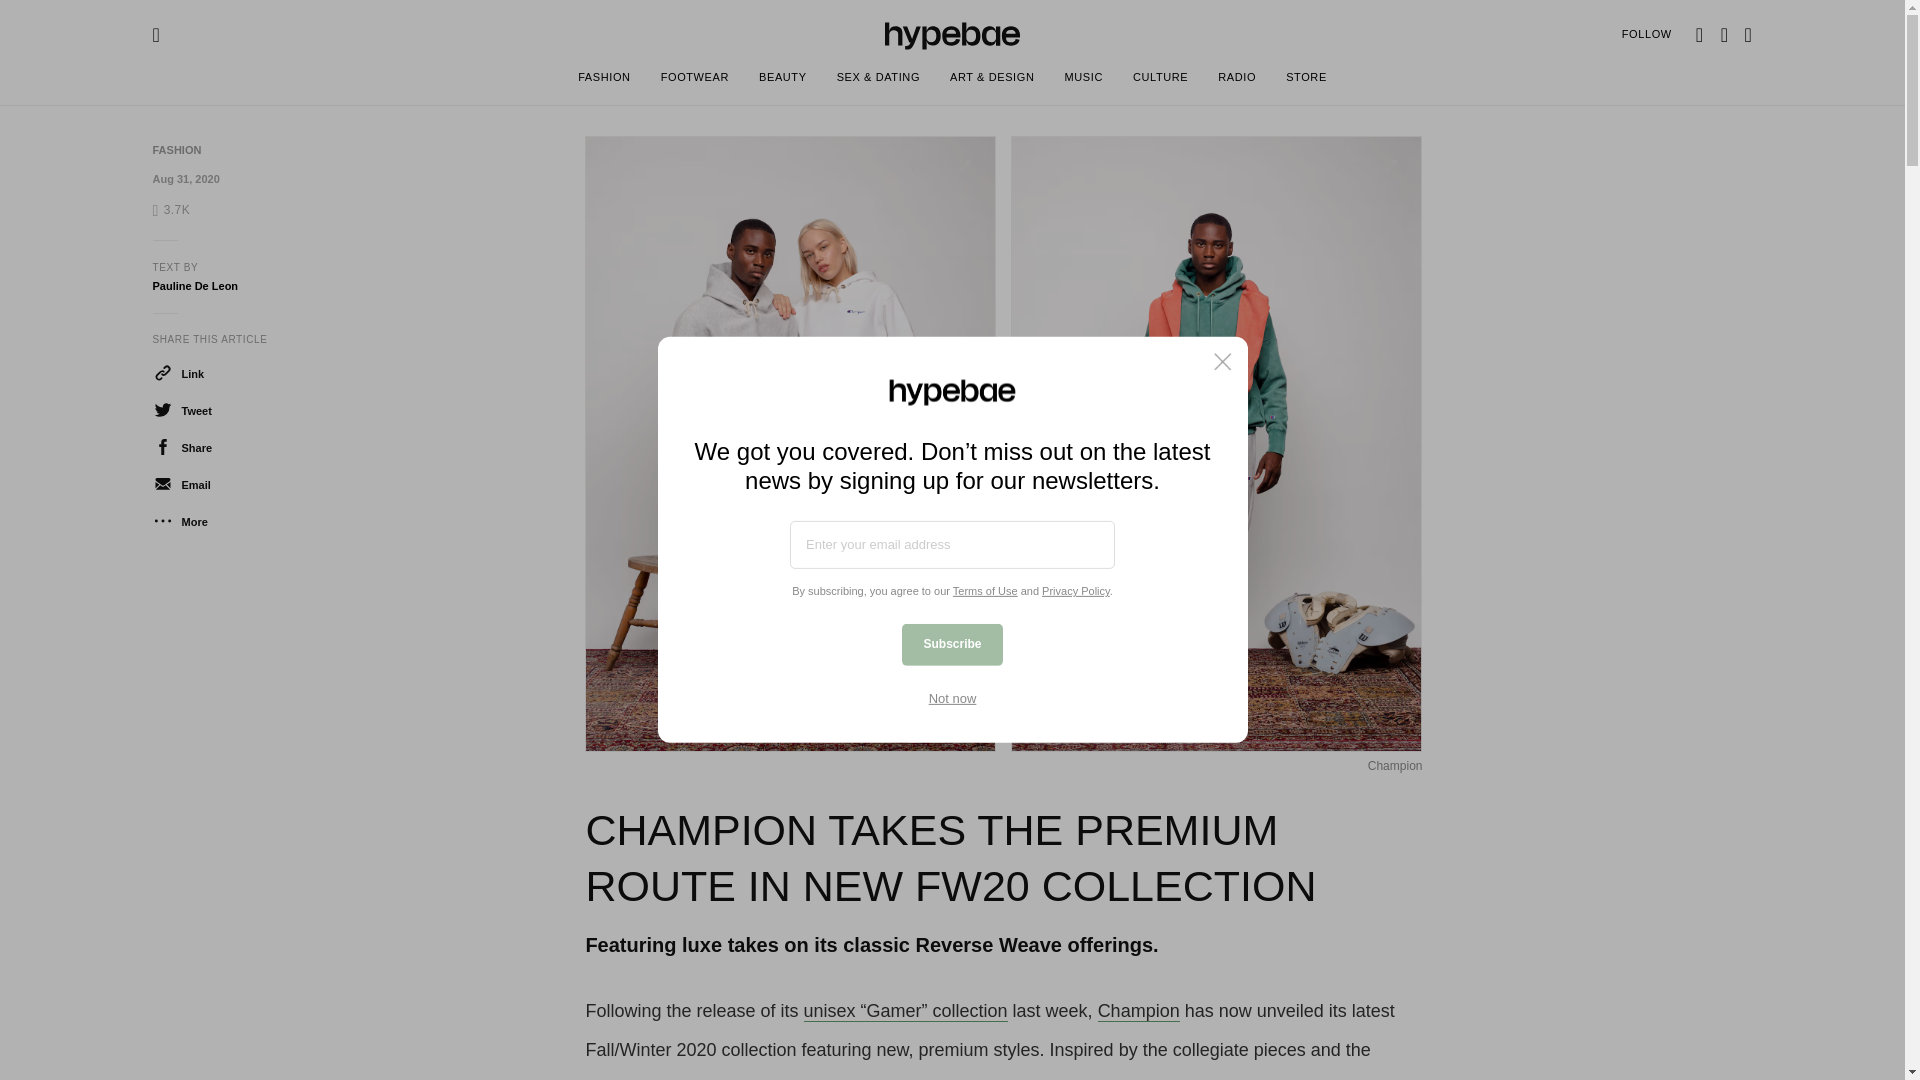 The width and height of the screenshot is (1920, 1080). Describe the element at coordinates (1237, 80) in the screenshot. I see `RADIO` at that location.